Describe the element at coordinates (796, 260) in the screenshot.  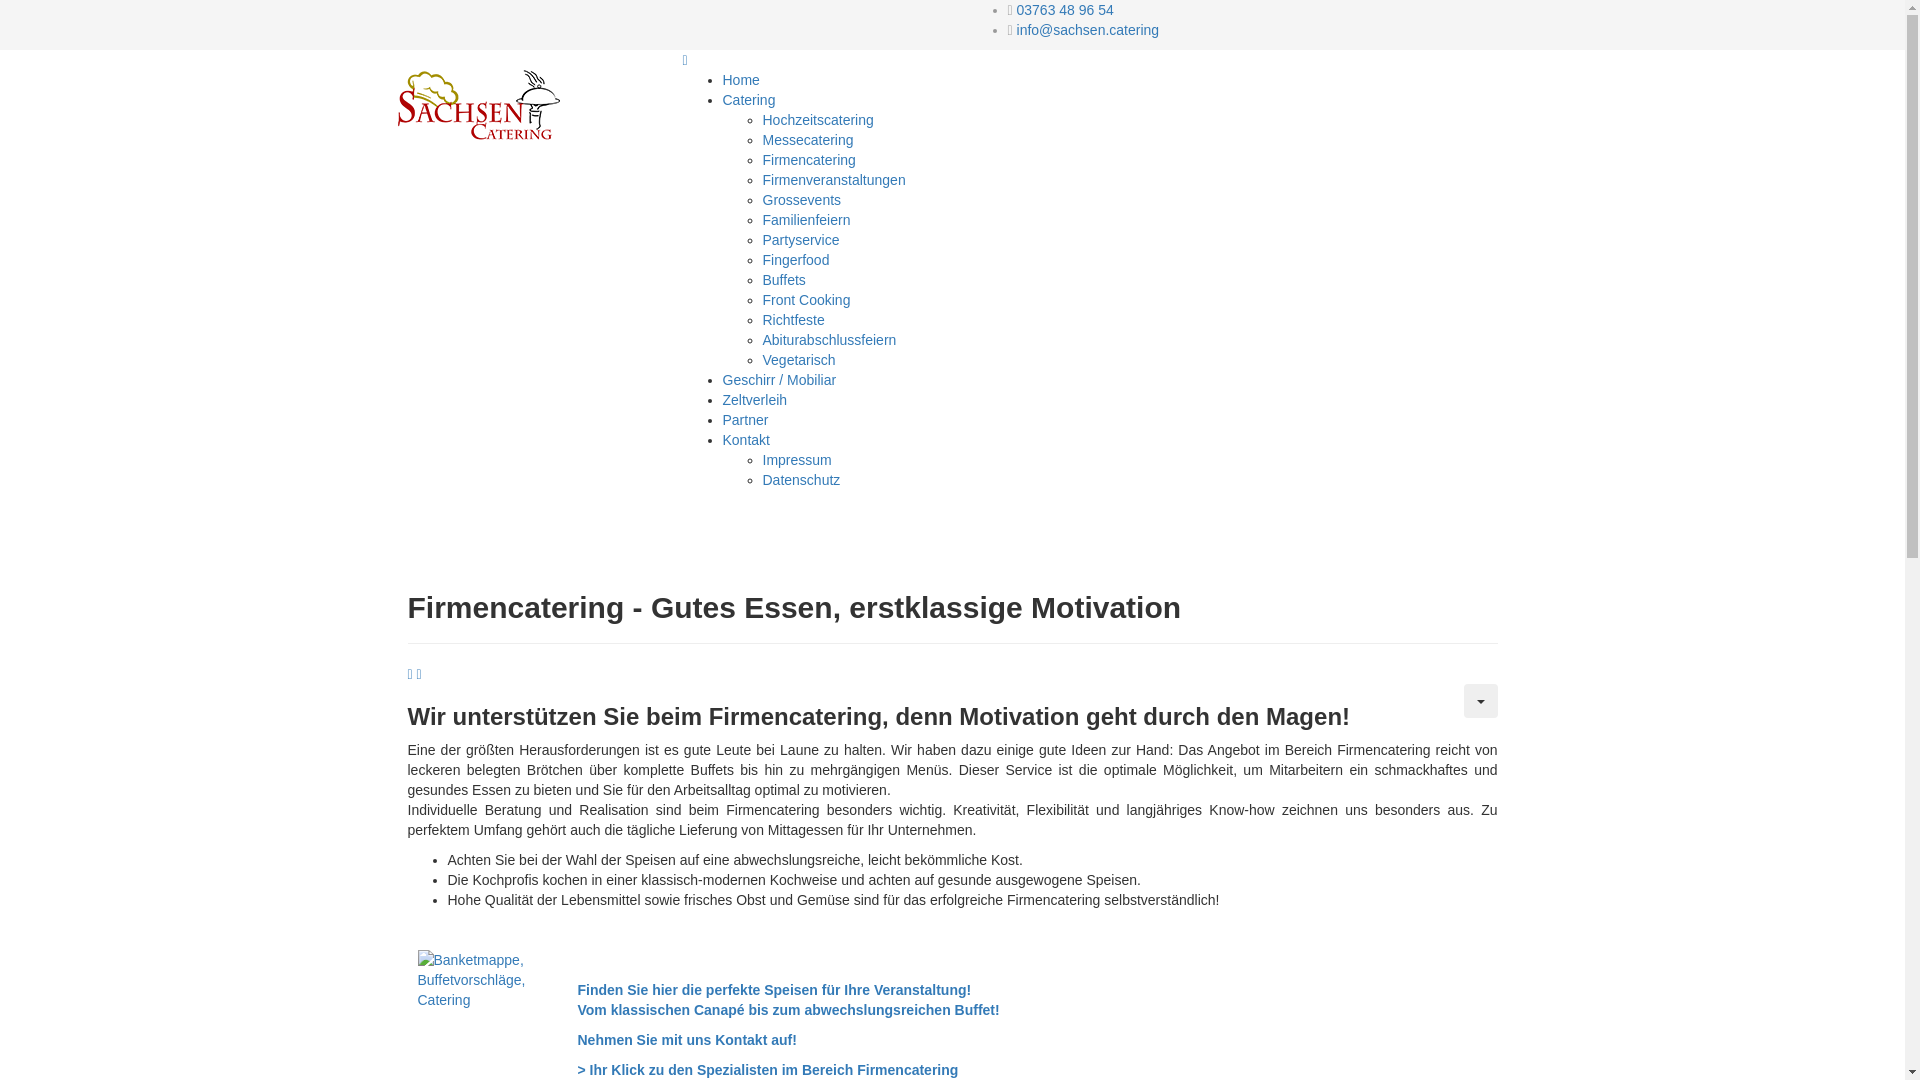
I see `Fingerfood` at that location.